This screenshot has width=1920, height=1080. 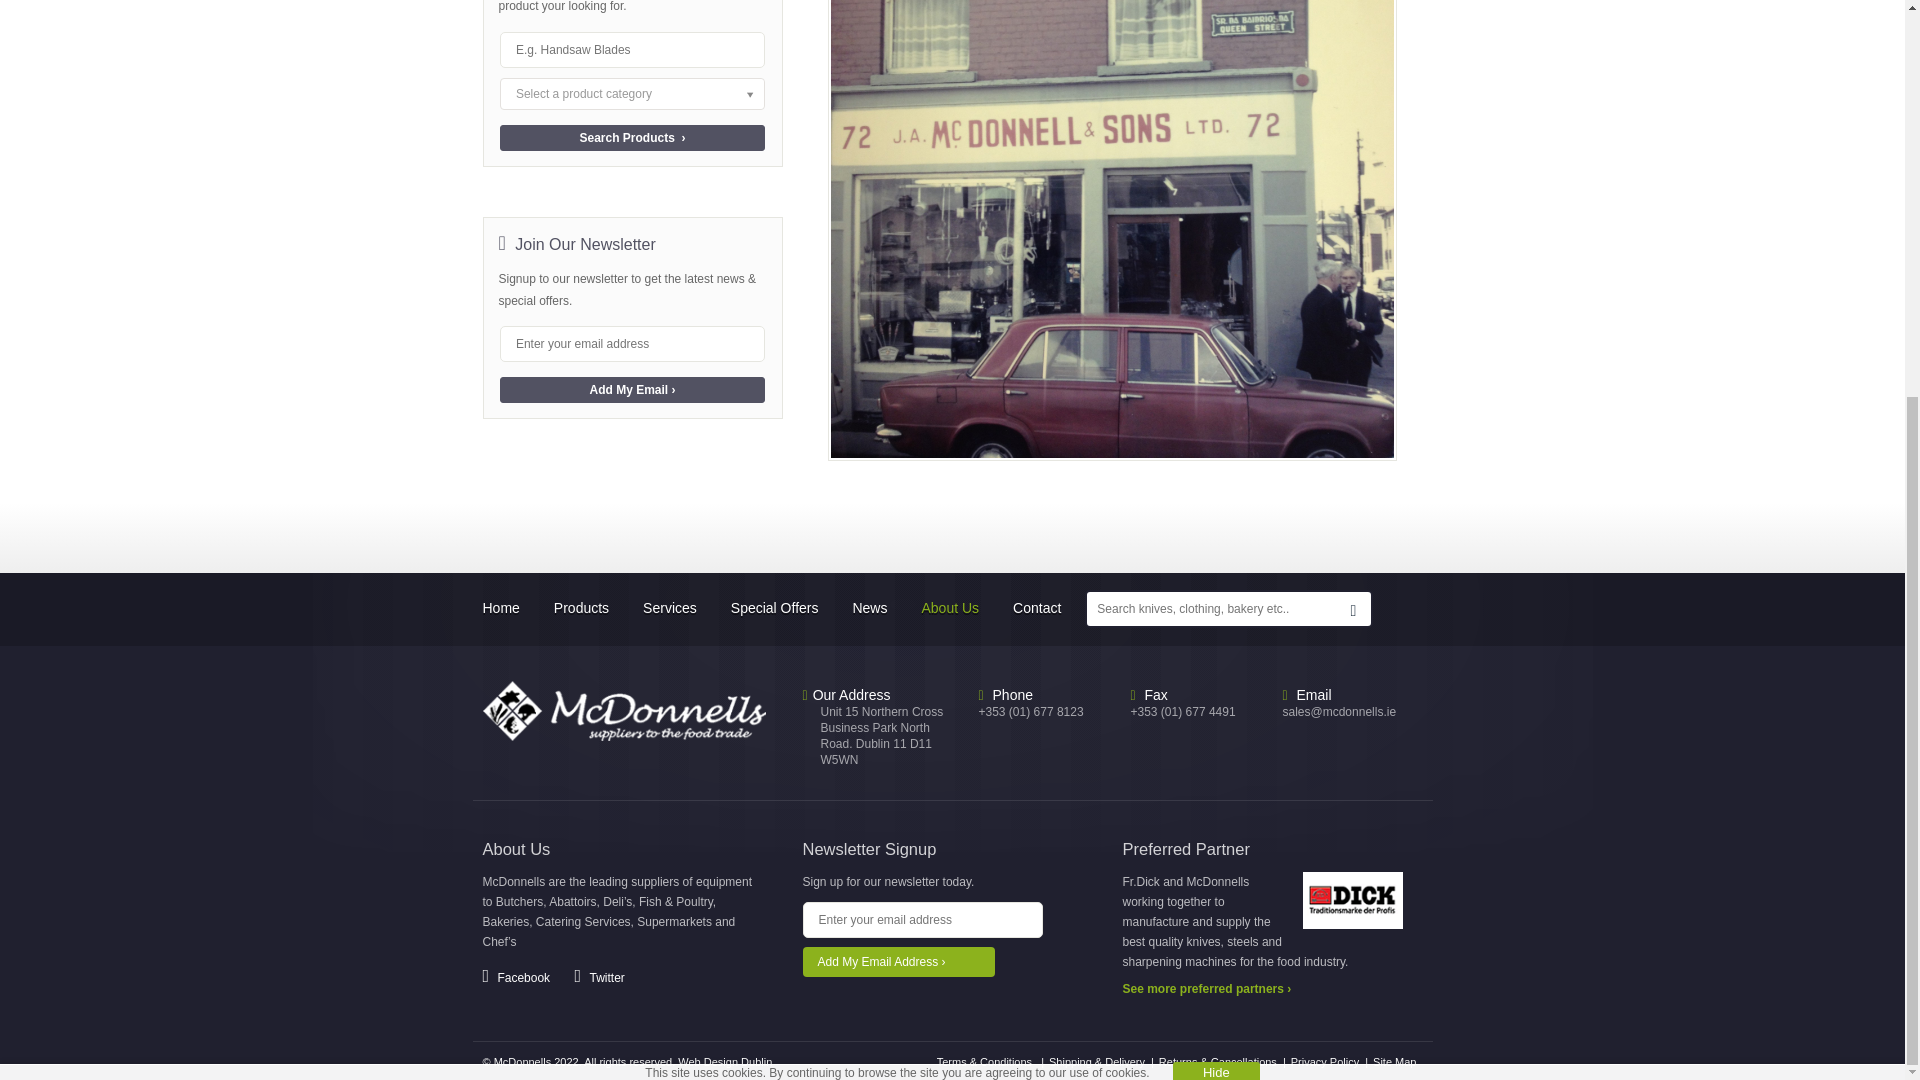 I want to click on Home, so click(x=508, y=608).